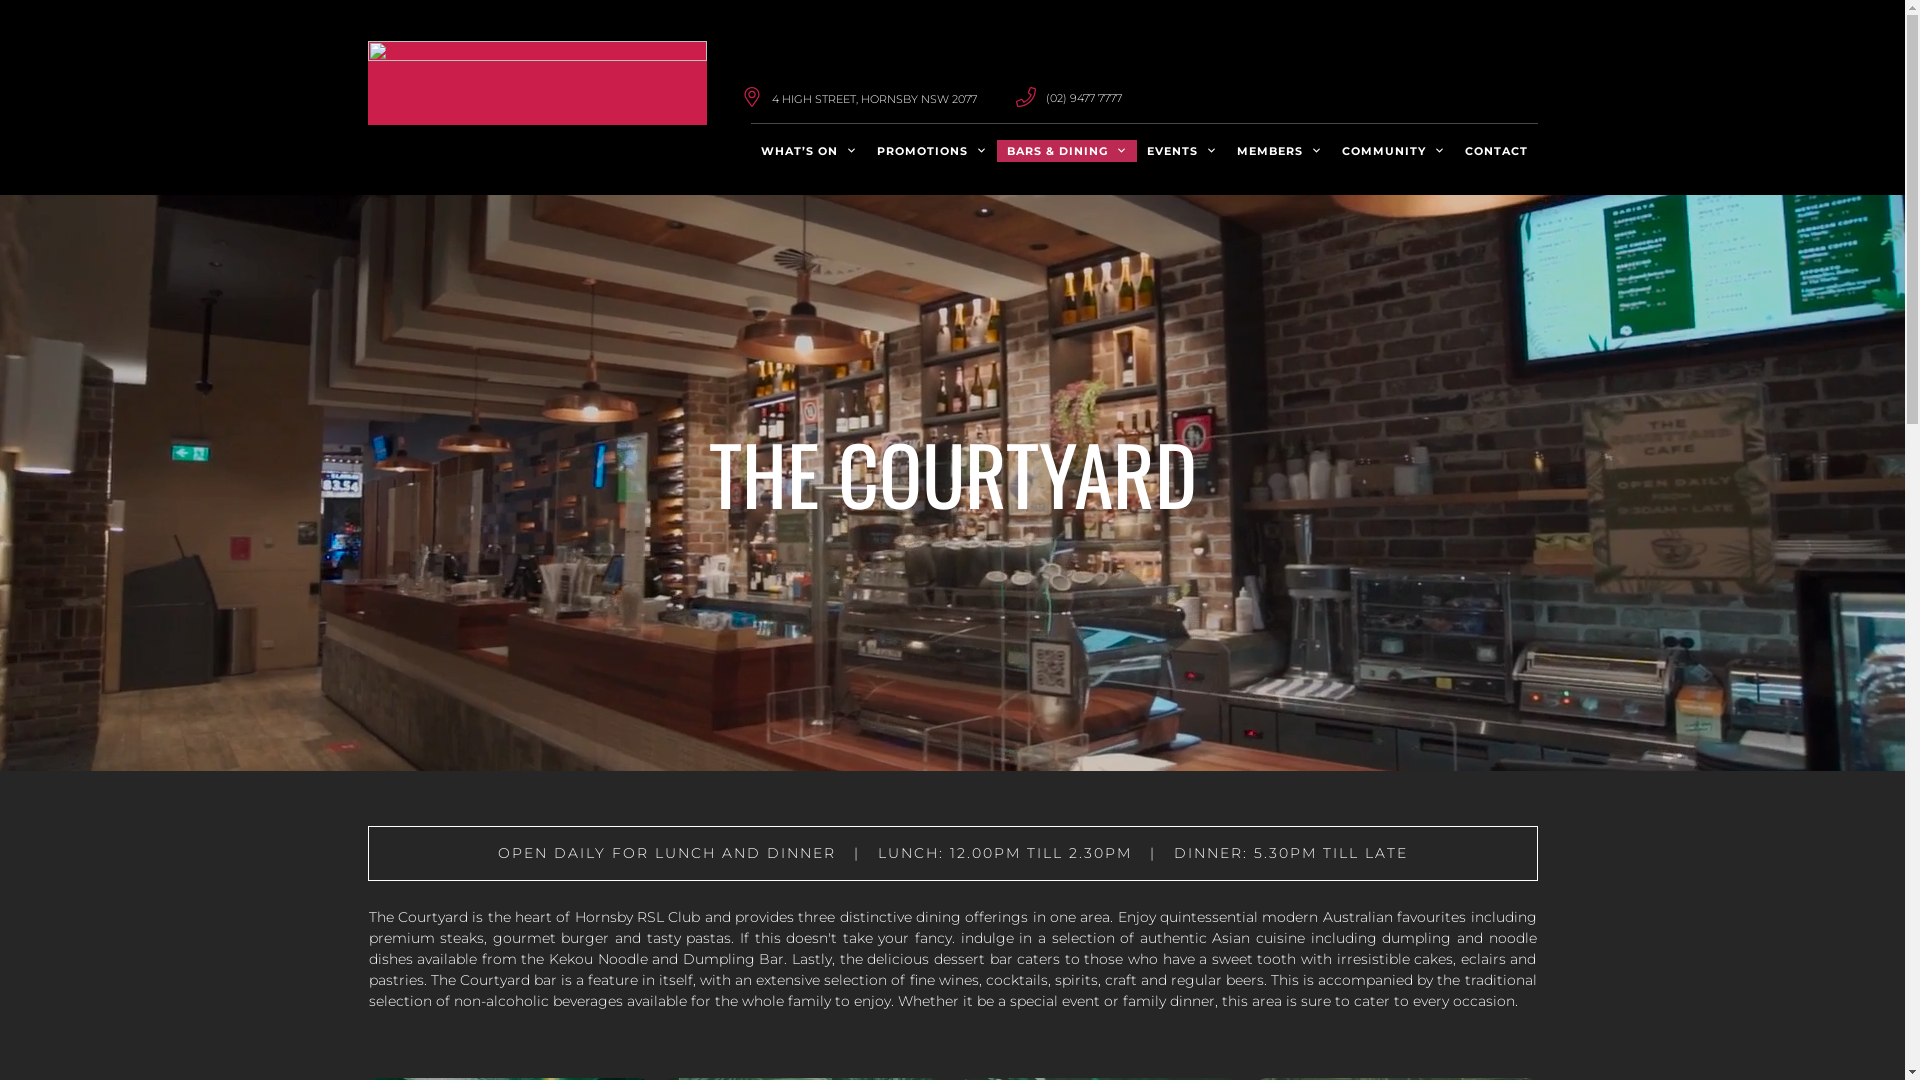  I want to click on CONTACT, so click(1496, 151).